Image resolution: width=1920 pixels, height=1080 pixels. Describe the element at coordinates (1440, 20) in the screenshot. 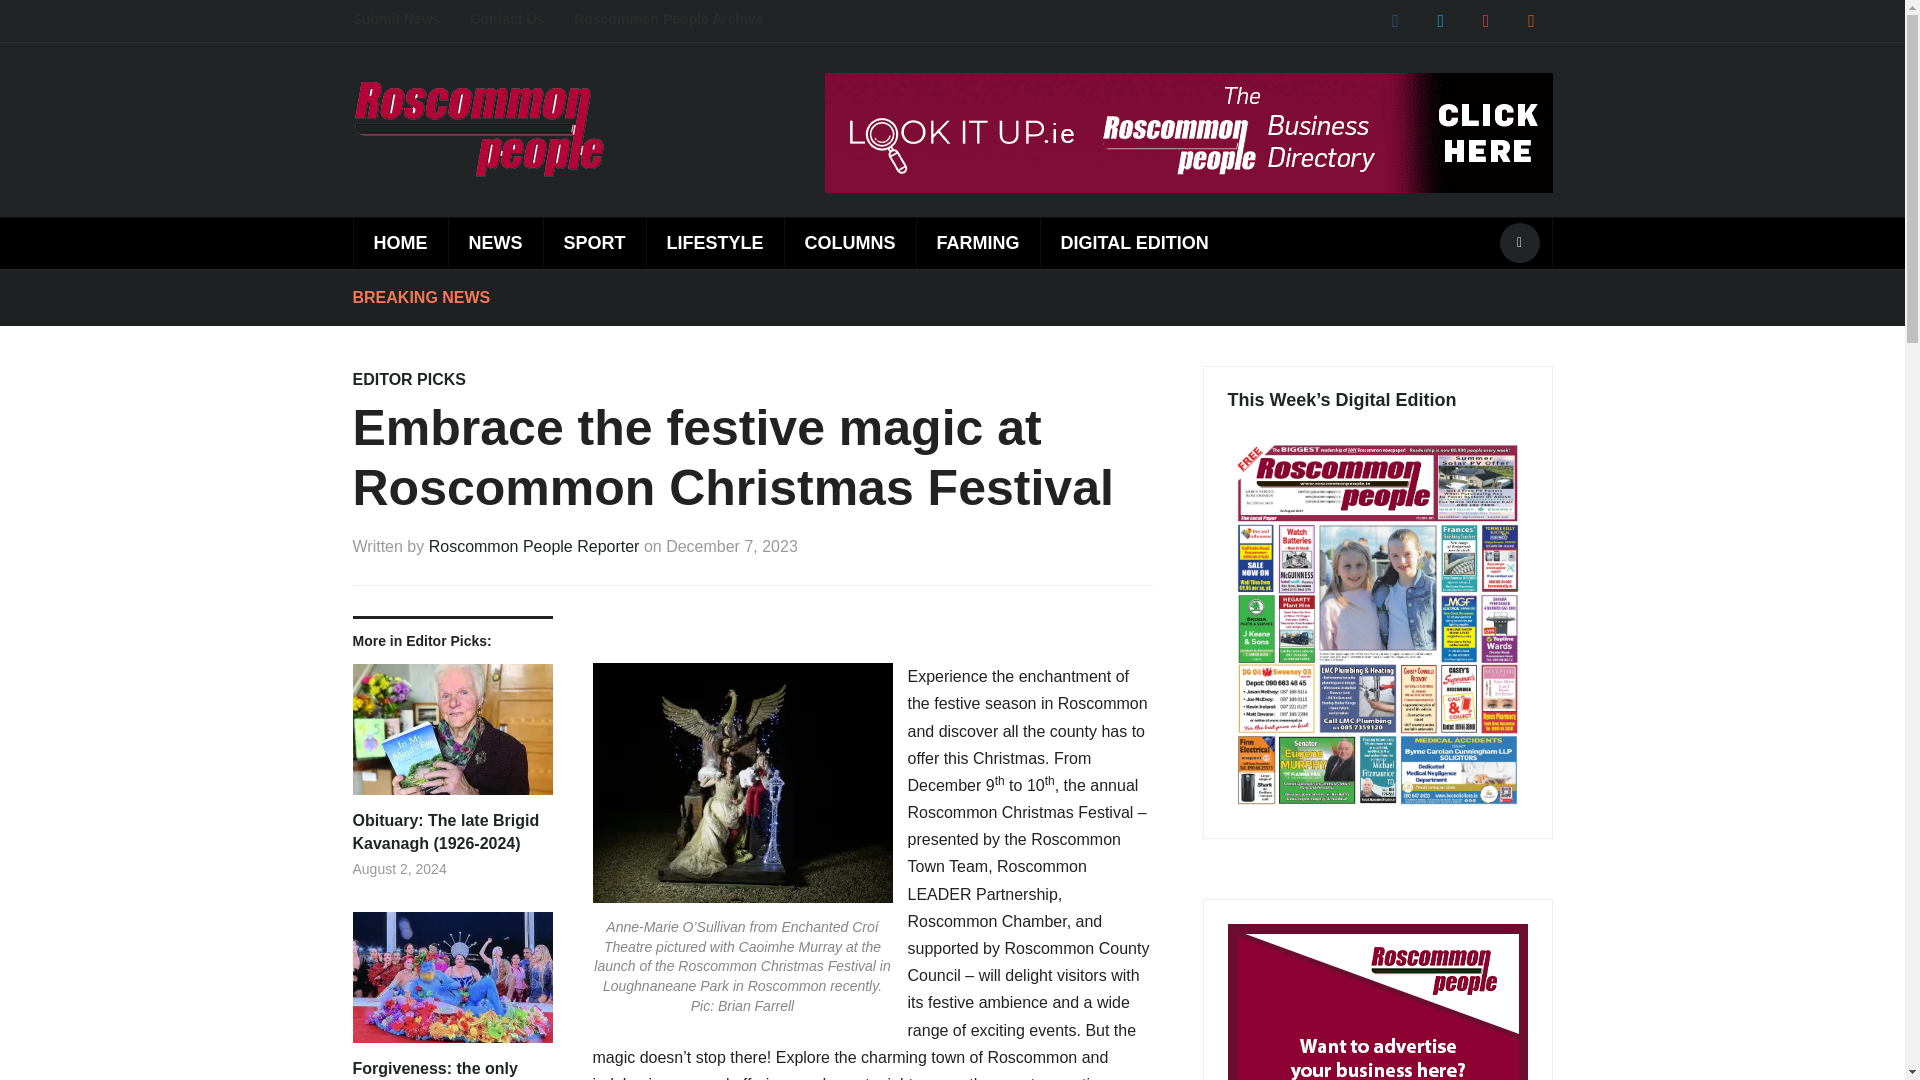

I see `twitter` at that location.